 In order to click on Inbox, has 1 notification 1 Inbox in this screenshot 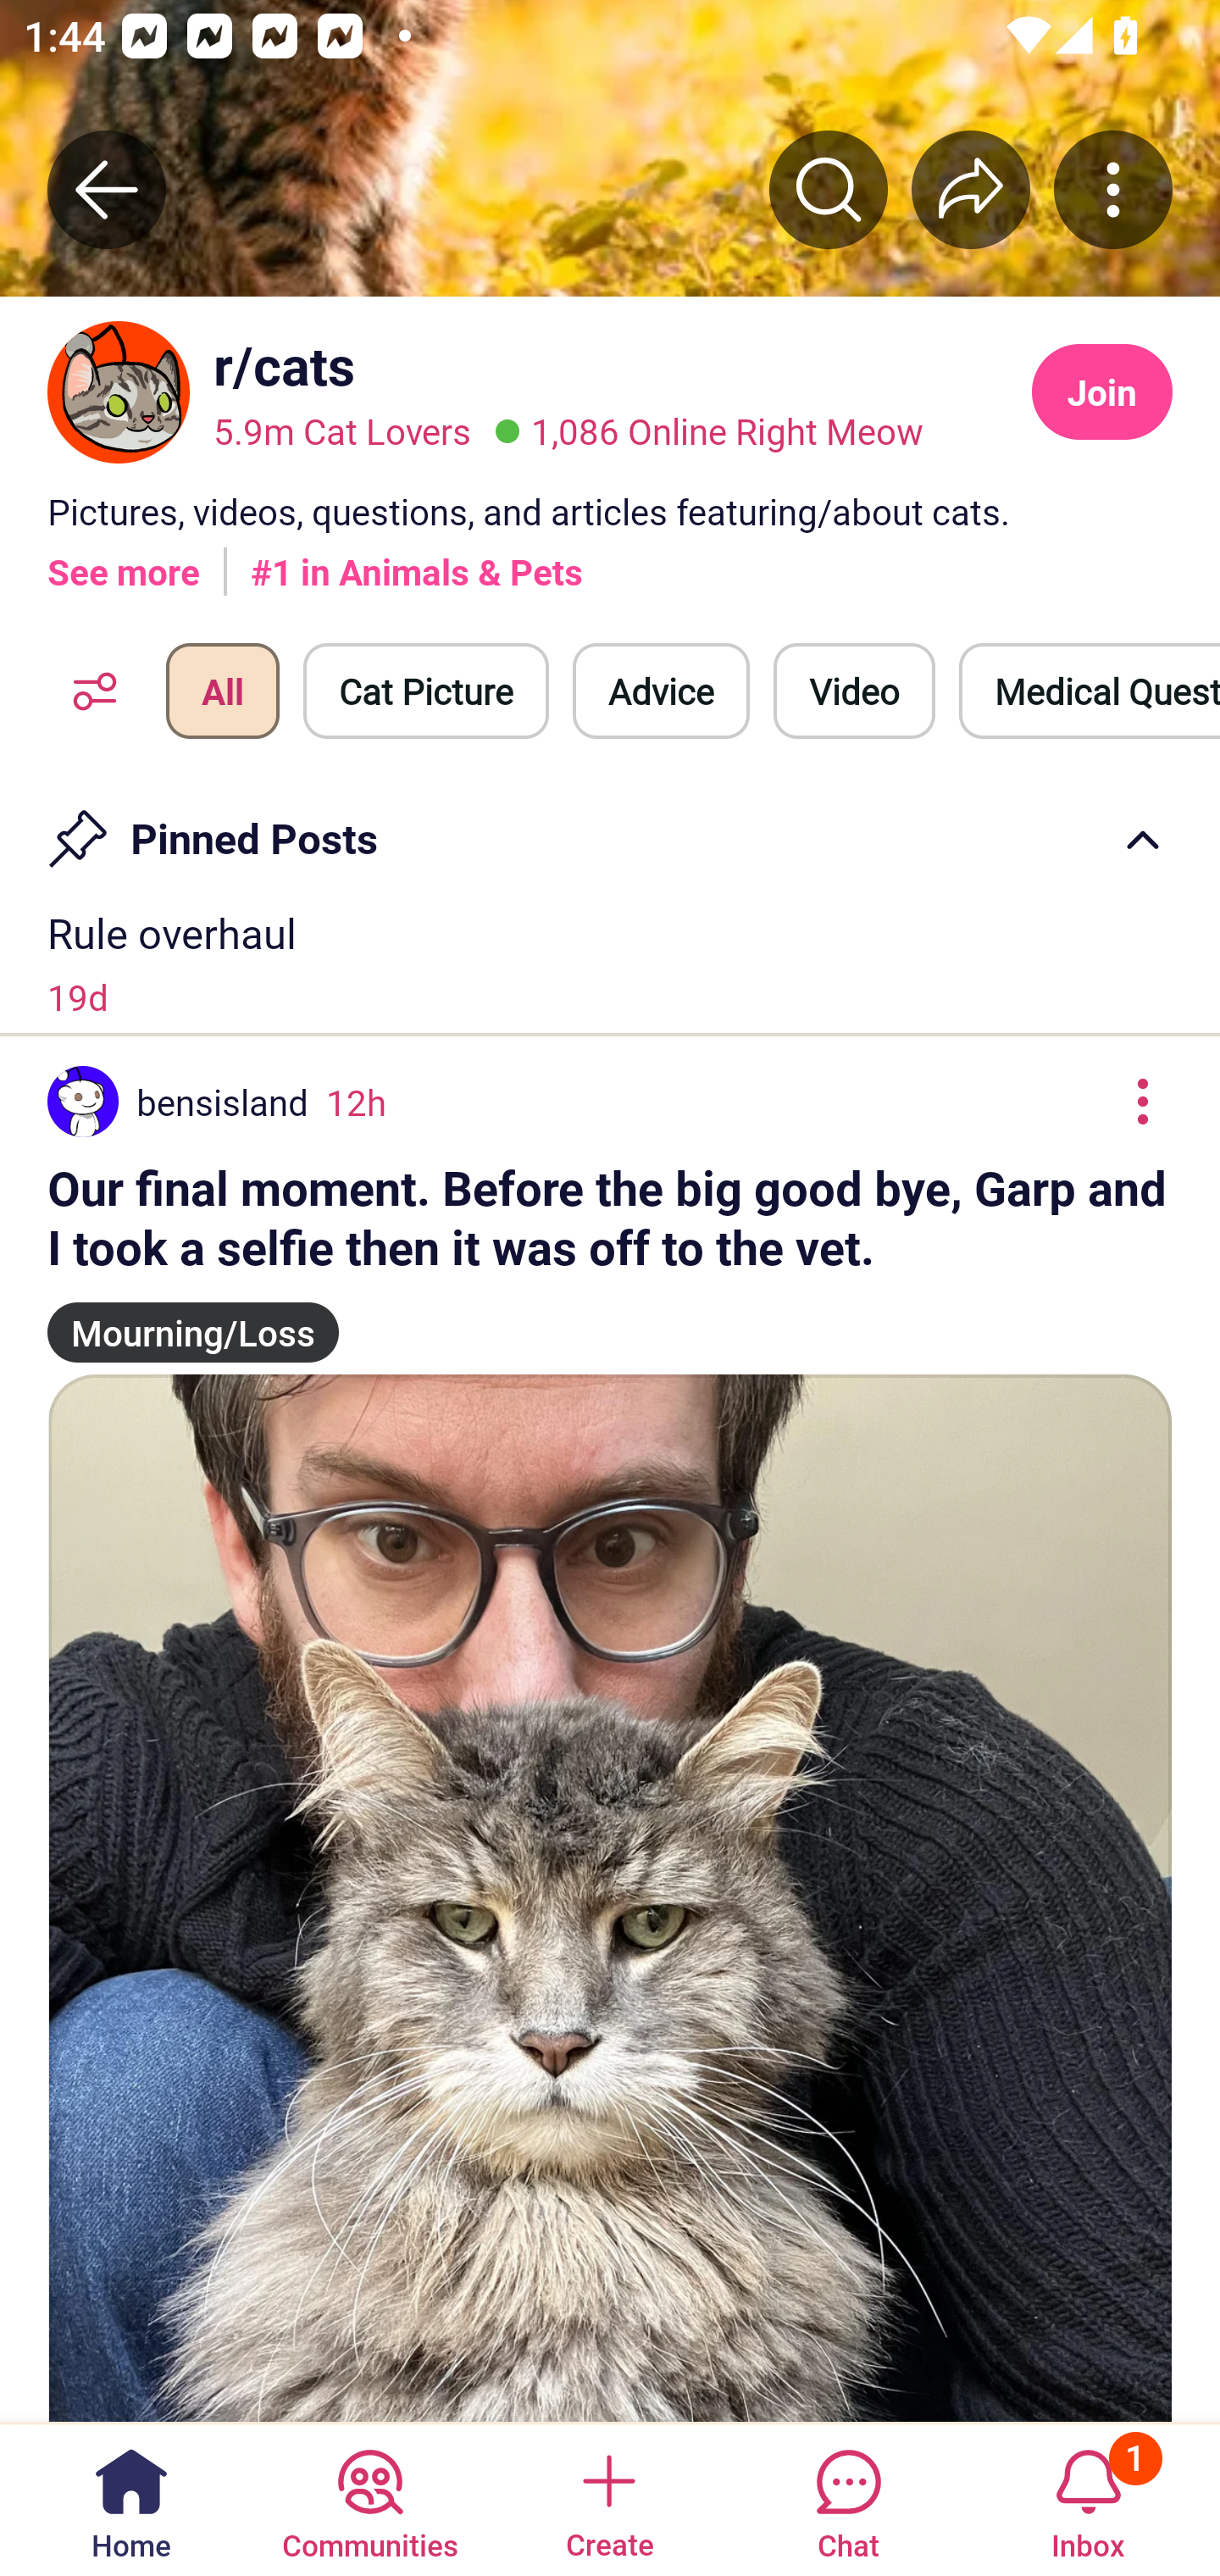, I will do `click(1088, 2498)`.